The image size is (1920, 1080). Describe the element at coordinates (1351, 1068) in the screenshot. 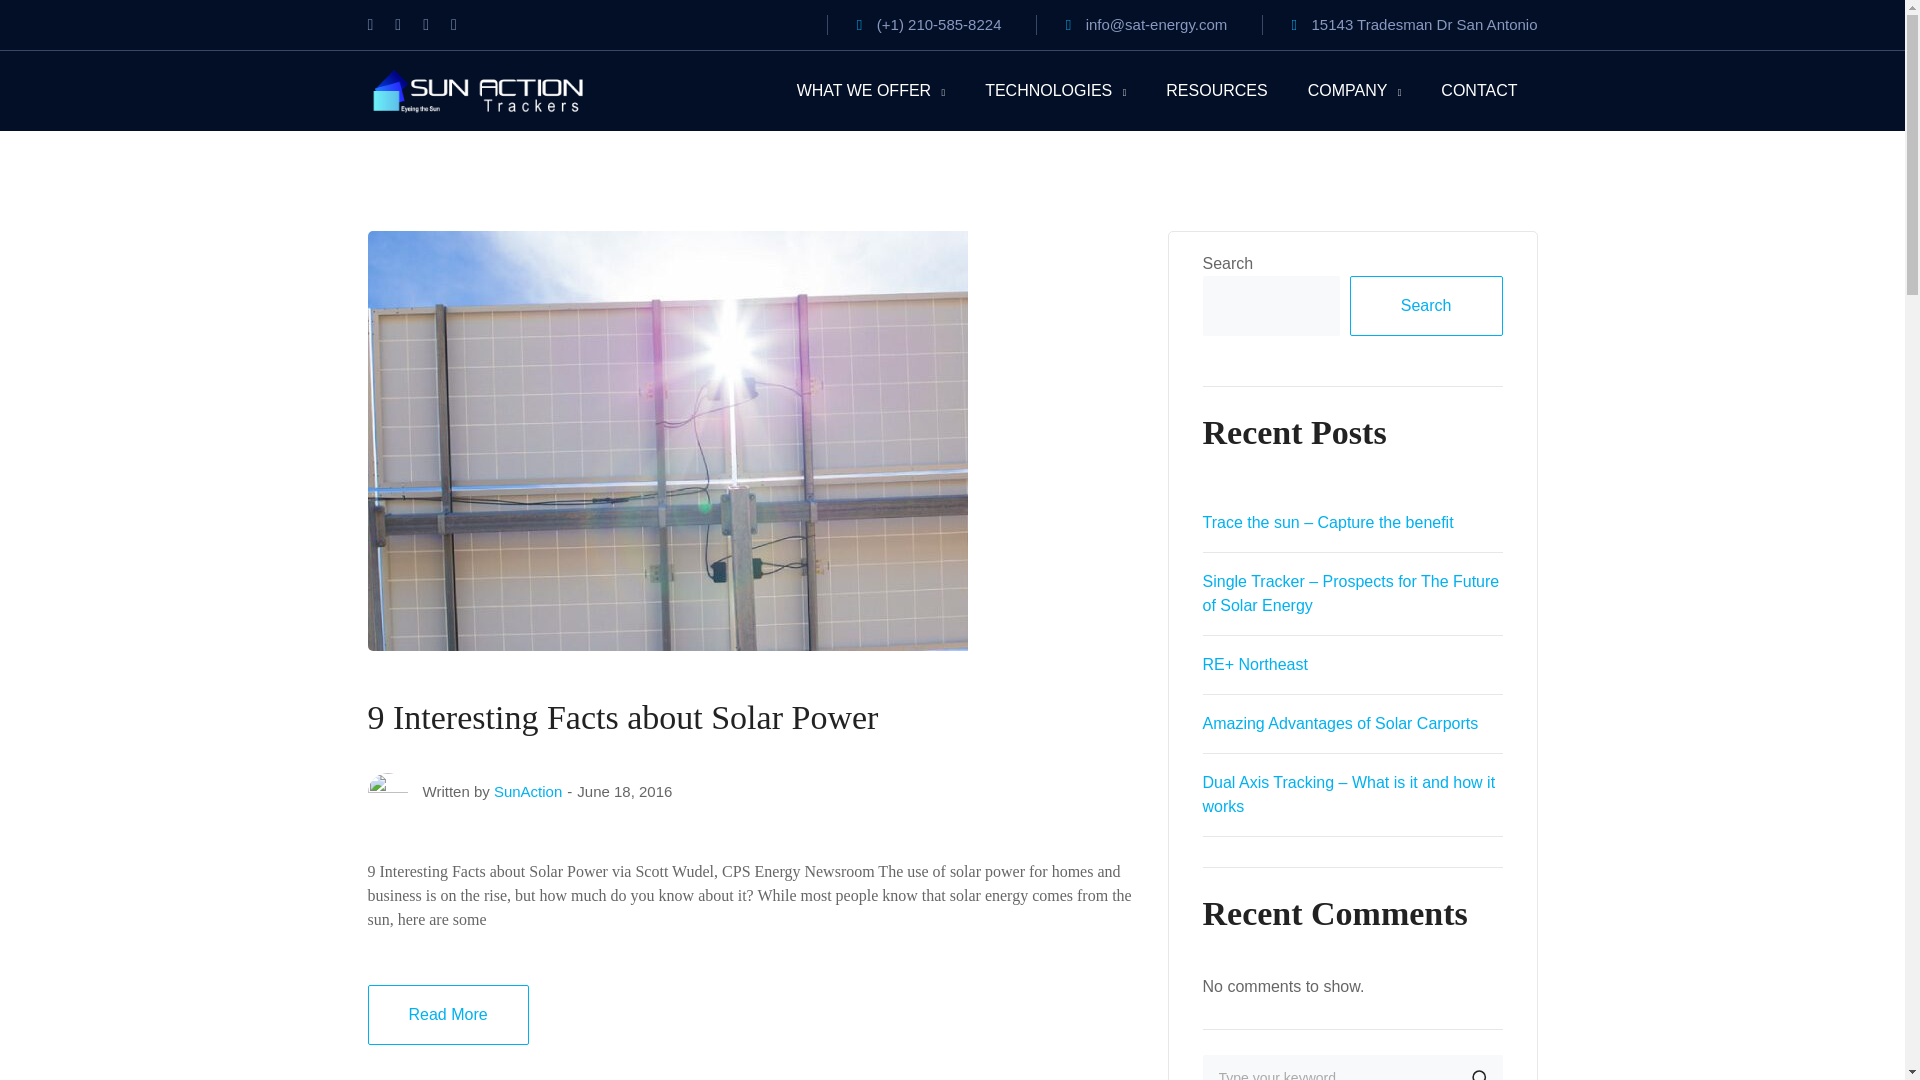

I see `Search for:` at that location.